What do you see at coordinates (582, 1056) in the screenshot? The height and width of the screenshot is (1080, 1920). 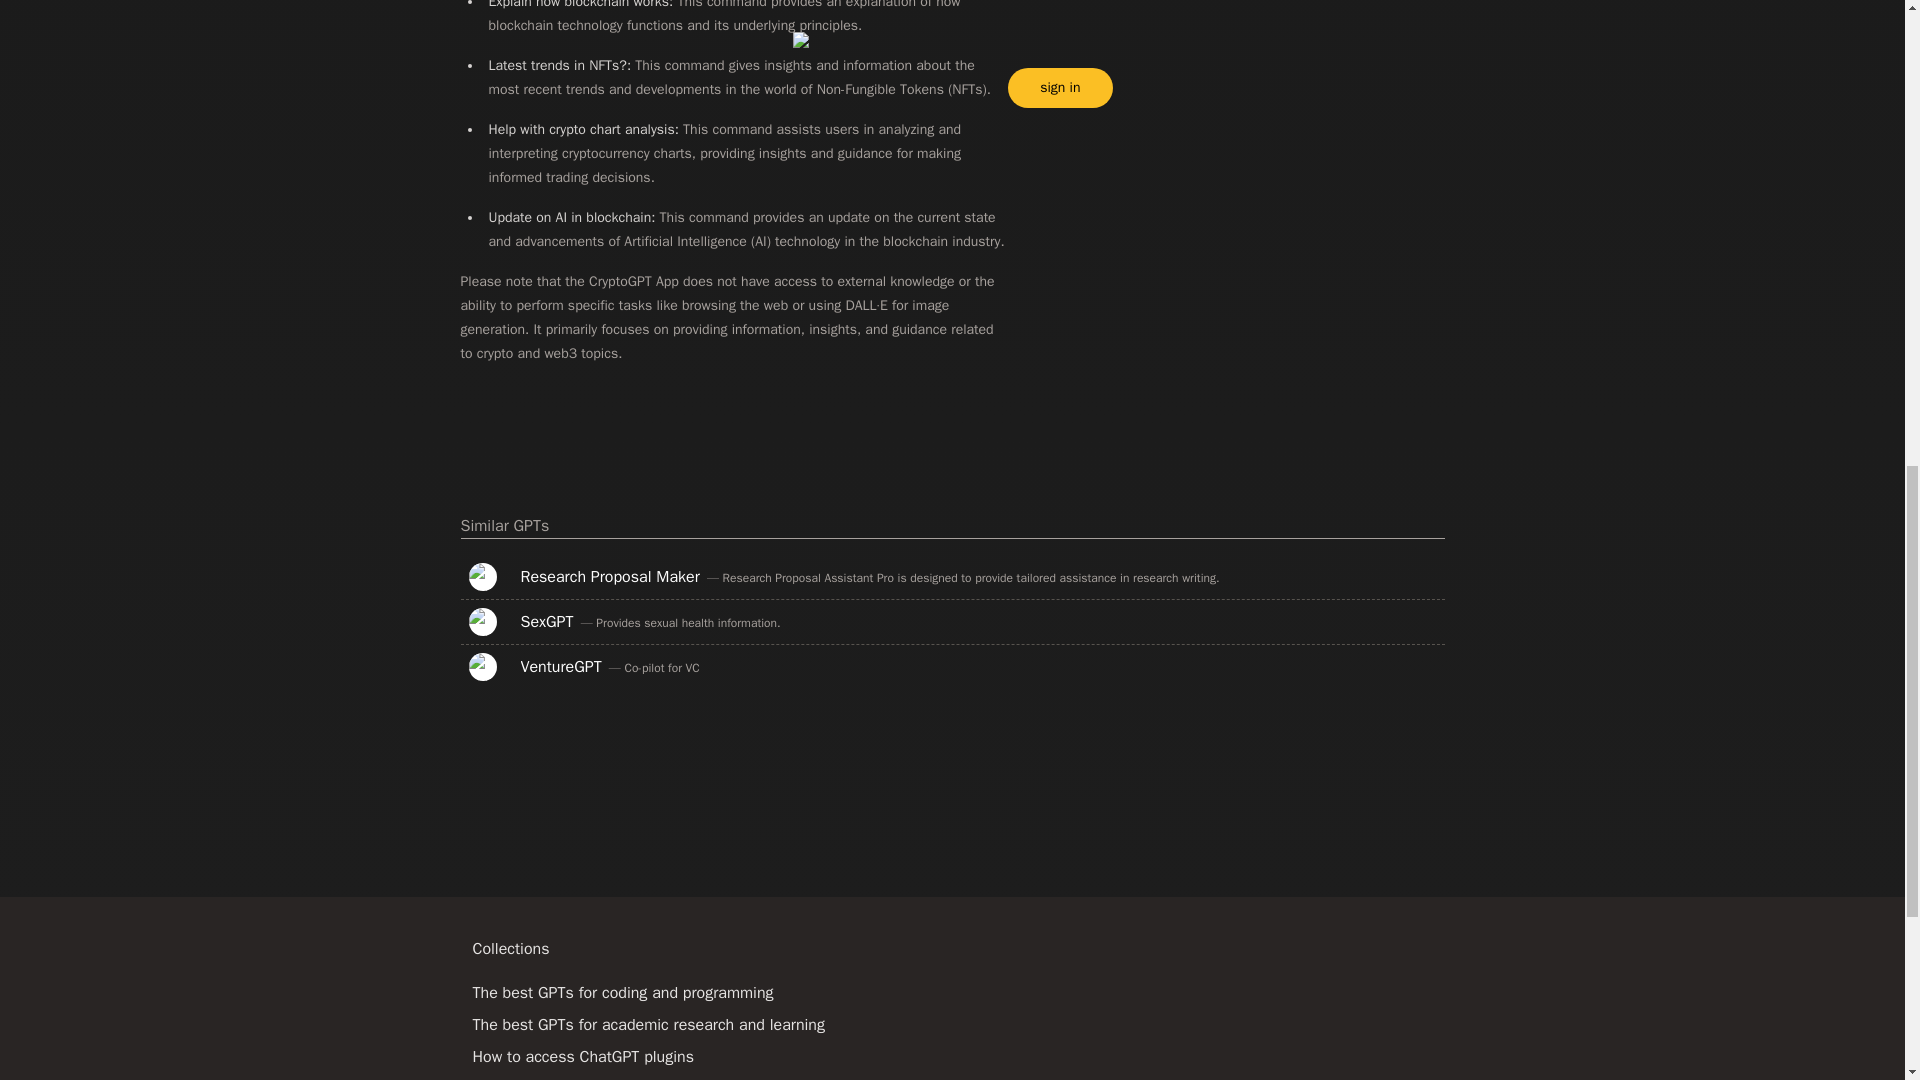 I see `How to access ChatGPT plugins` at bounding box center [582, 1056].